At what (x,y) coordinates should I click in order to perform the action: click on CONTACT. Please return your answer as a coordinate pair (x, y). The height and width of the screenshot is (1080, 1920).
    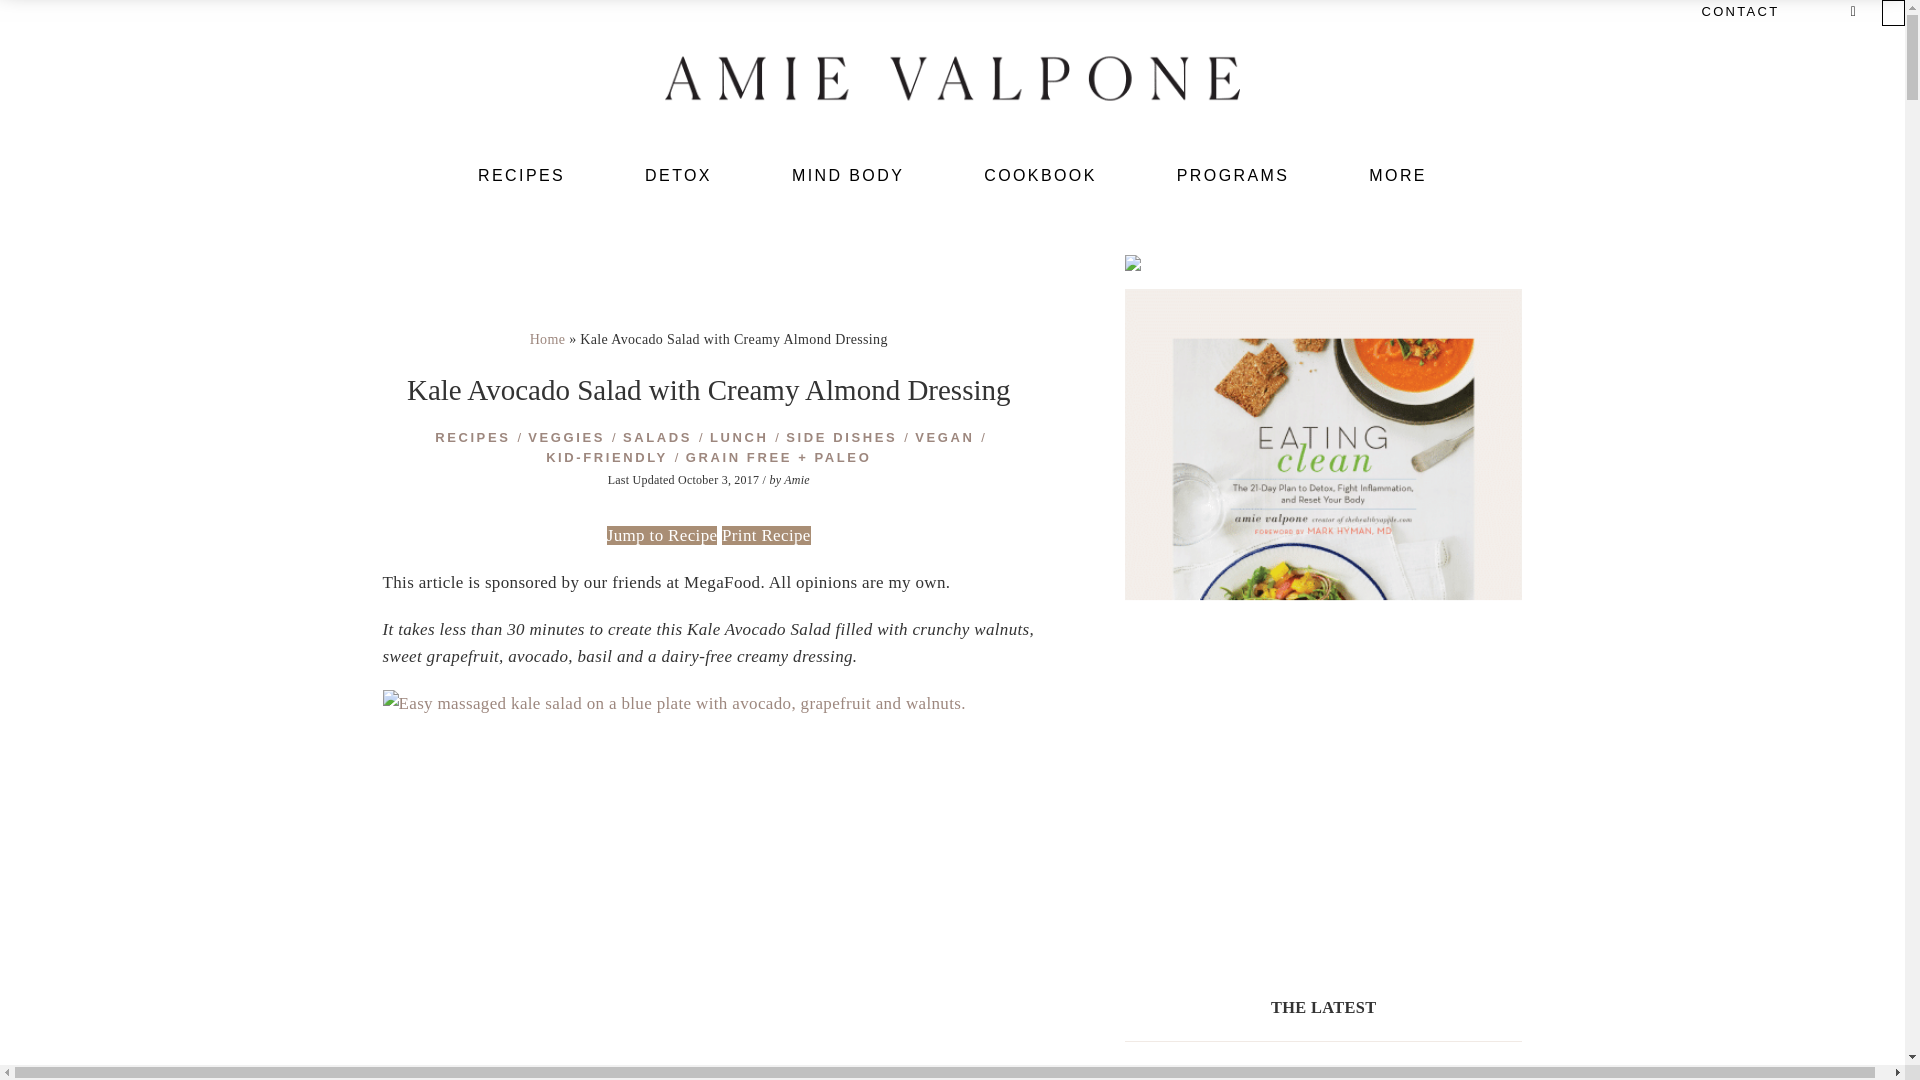
    Looking at the image, I should click on (1740, 11).